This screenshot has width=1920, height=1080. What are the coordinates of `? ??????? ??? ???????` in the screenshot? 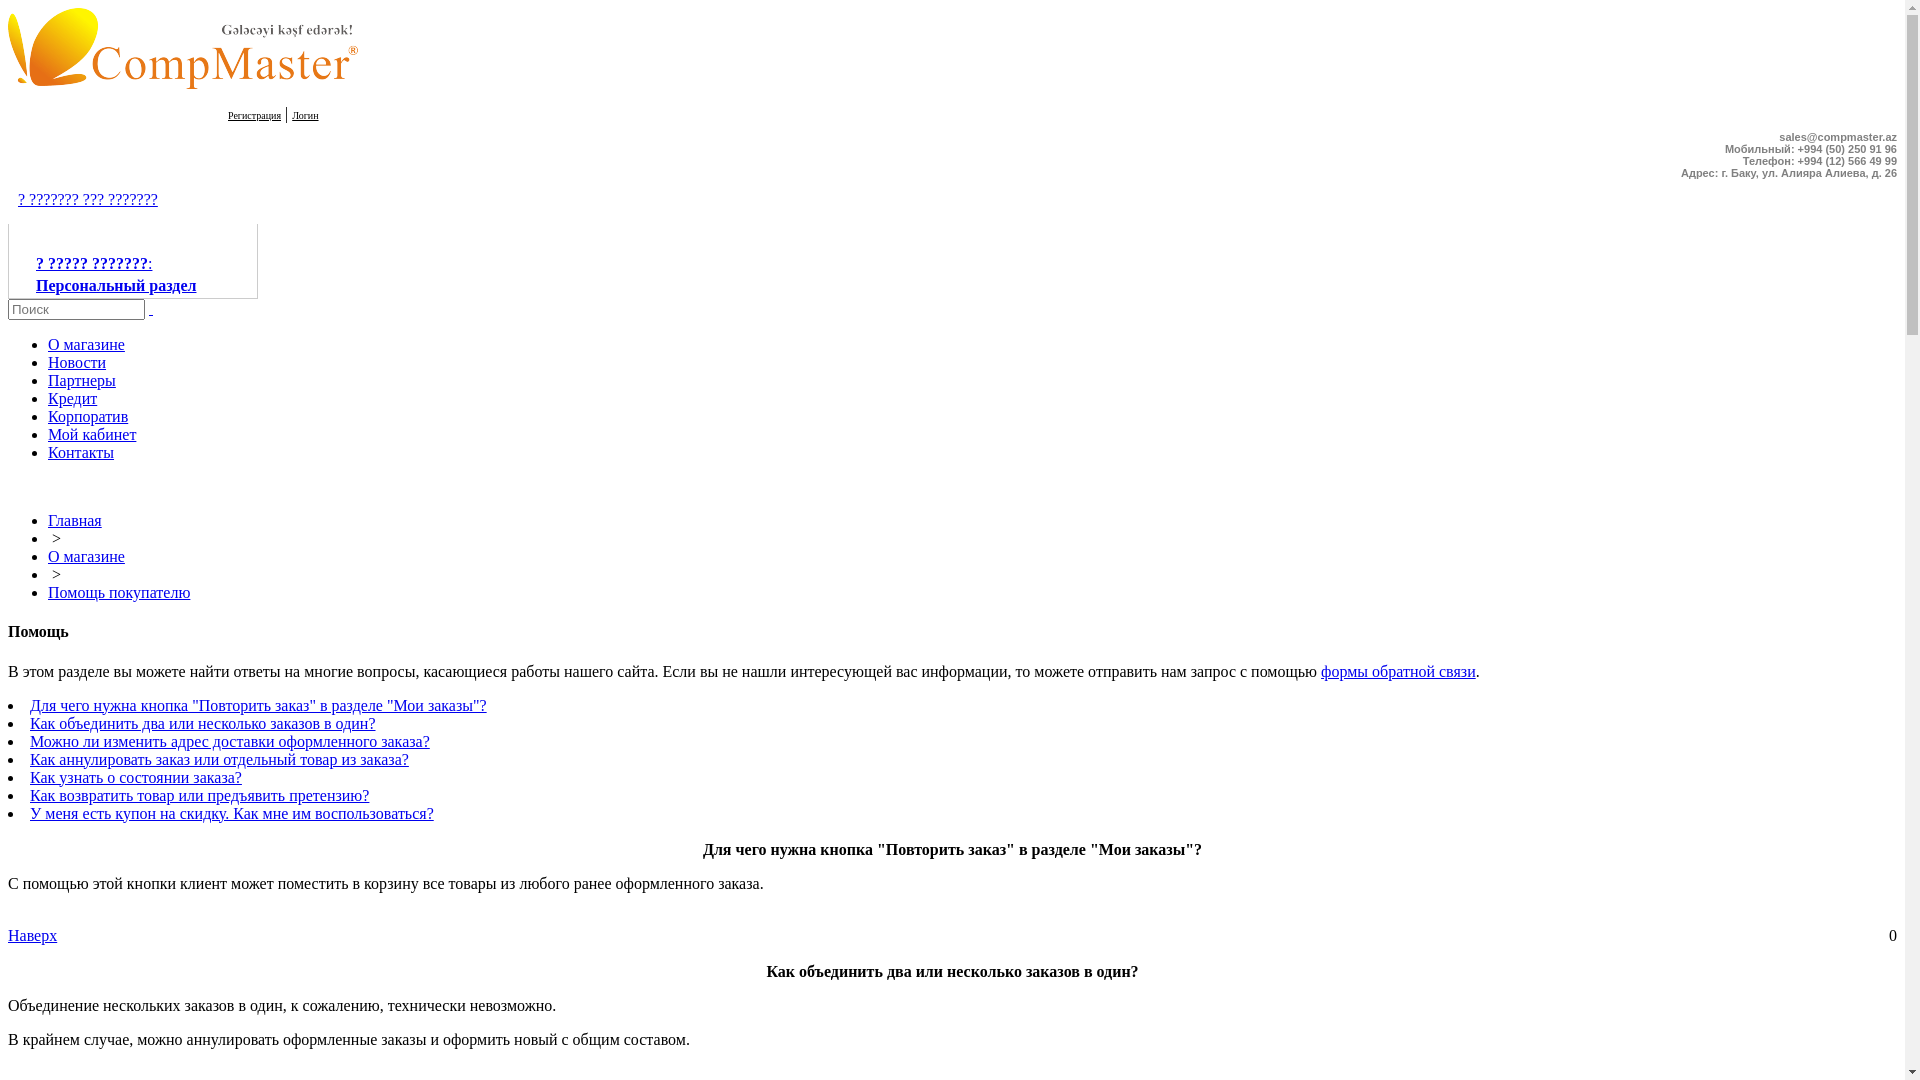 It's located at (83, 200).